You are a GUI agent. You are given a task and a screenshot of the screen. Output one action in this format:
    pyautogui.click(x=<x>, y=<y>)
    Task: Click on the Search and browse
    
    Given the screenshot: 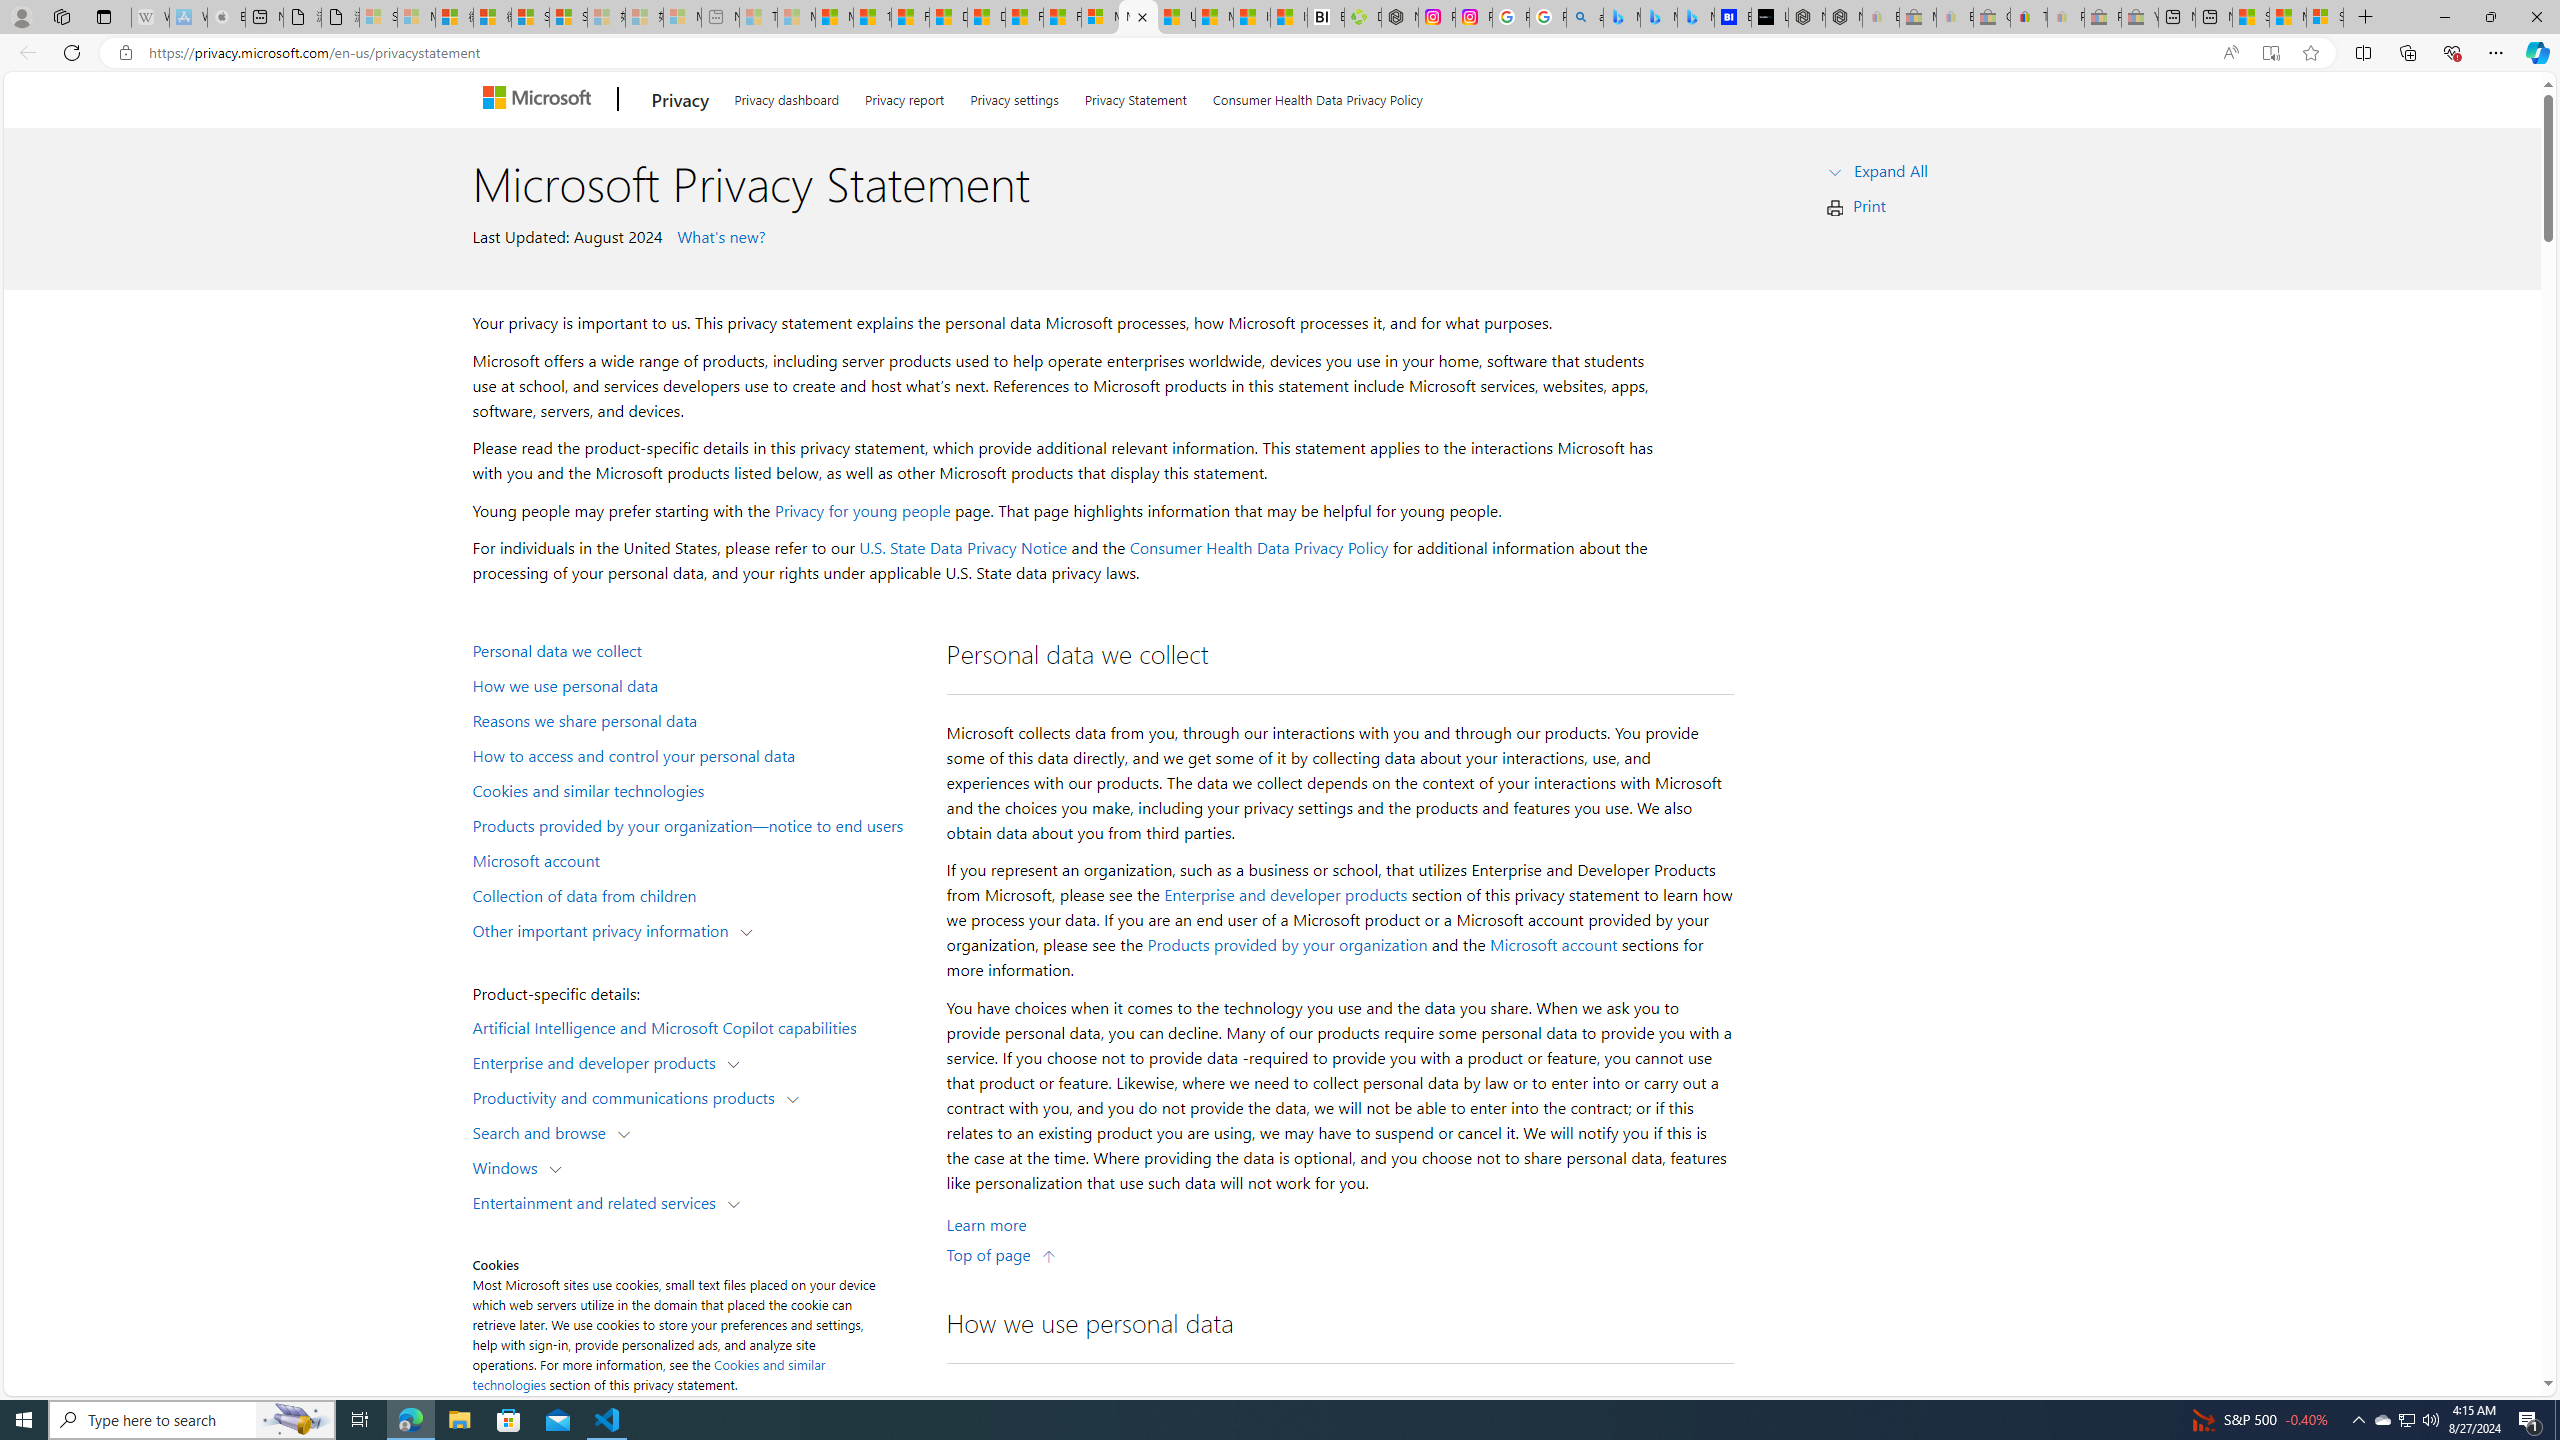 What is the action you would take?
    pyautogui.click(x=544, y=1132)
    